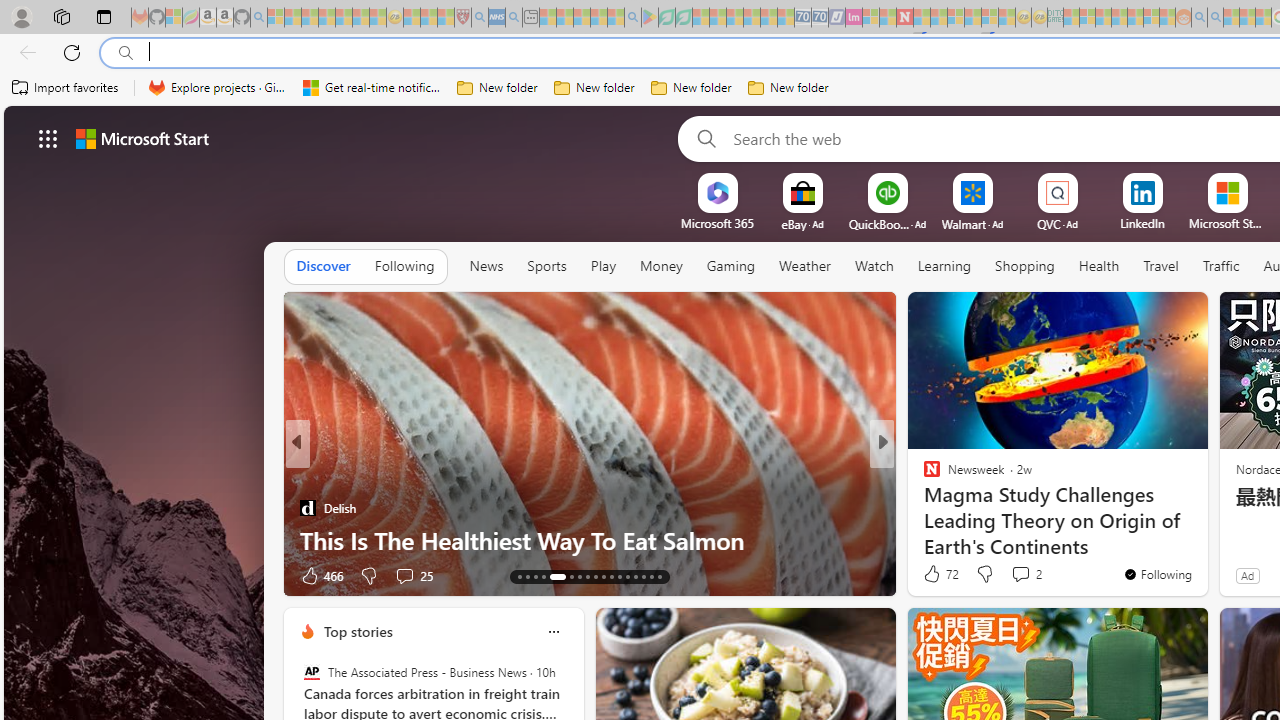  Describe the element at coordinates (48, 138) in the screenshot. I see `AutomationID: waffle` at that location.